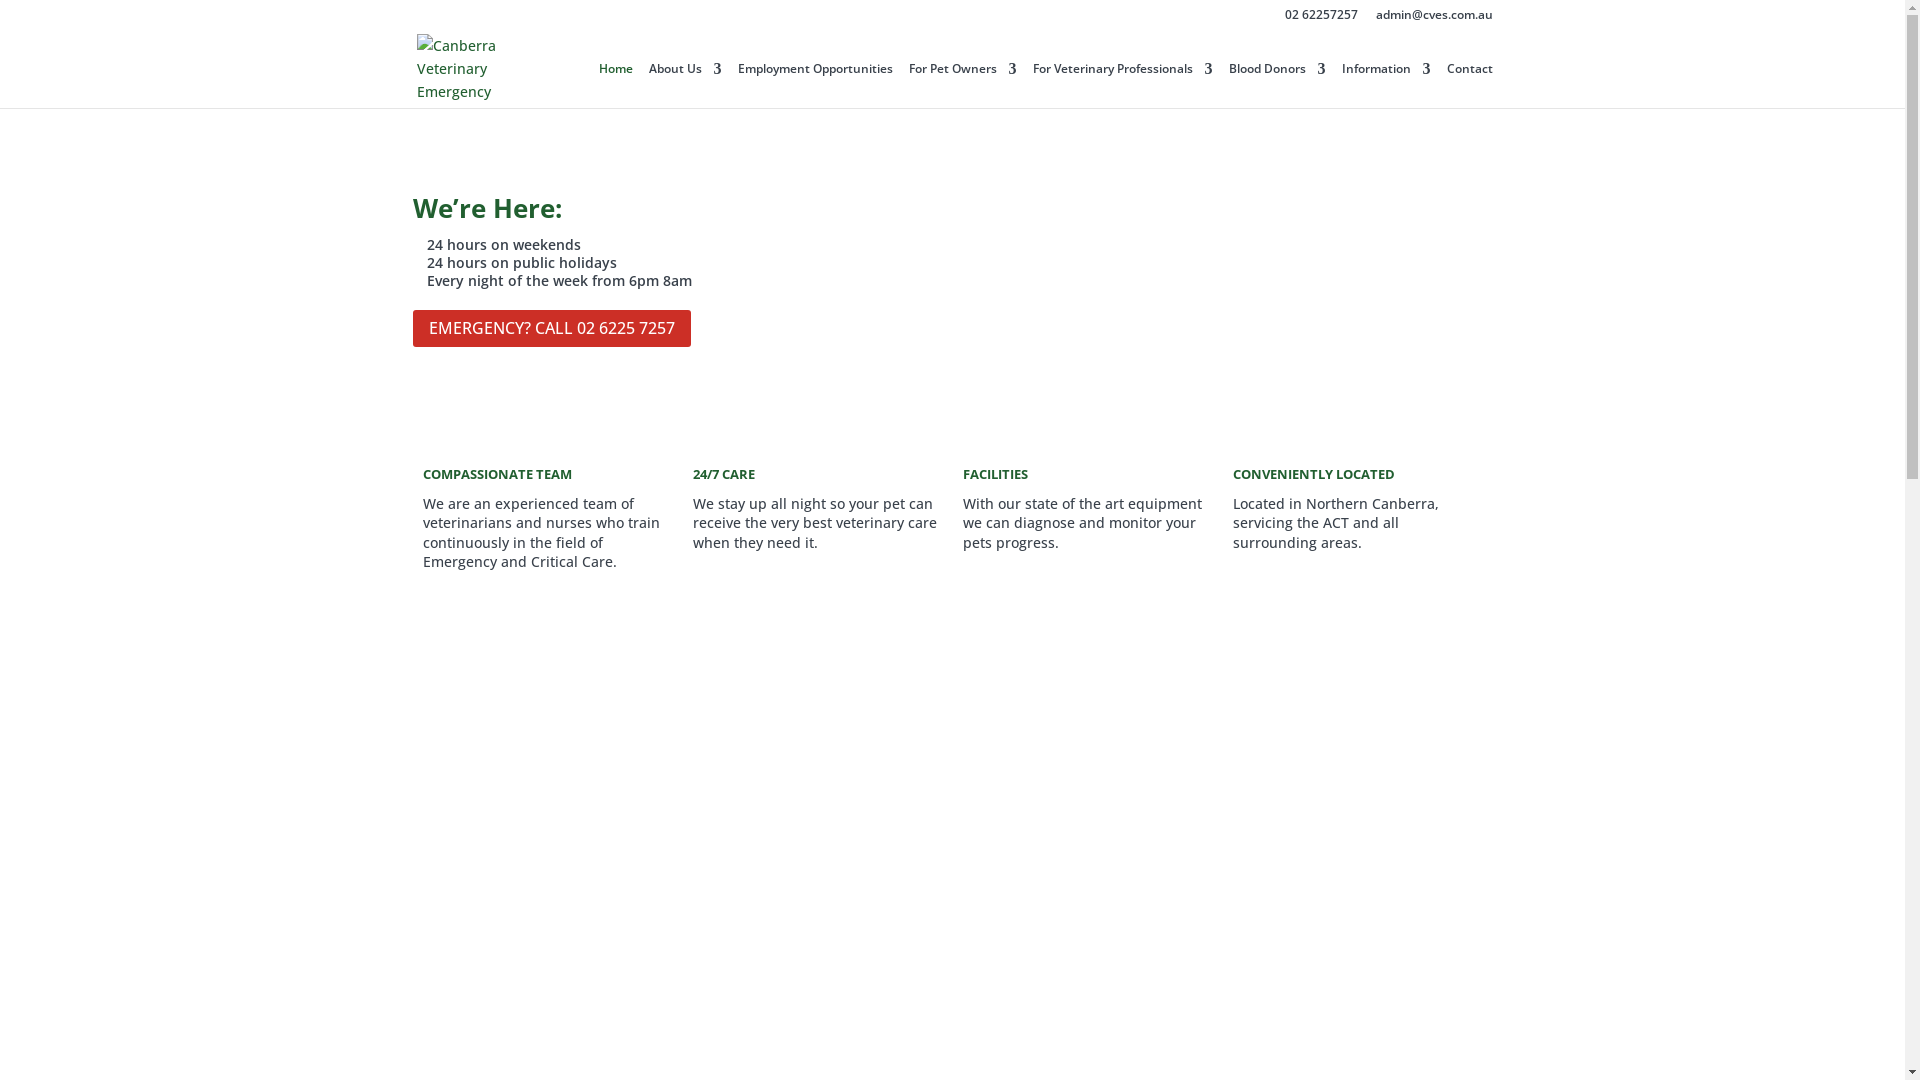  Describe the element at coordinates (1122, 86) in the screenshot. I see `For Veterinary Professionals` at that location.